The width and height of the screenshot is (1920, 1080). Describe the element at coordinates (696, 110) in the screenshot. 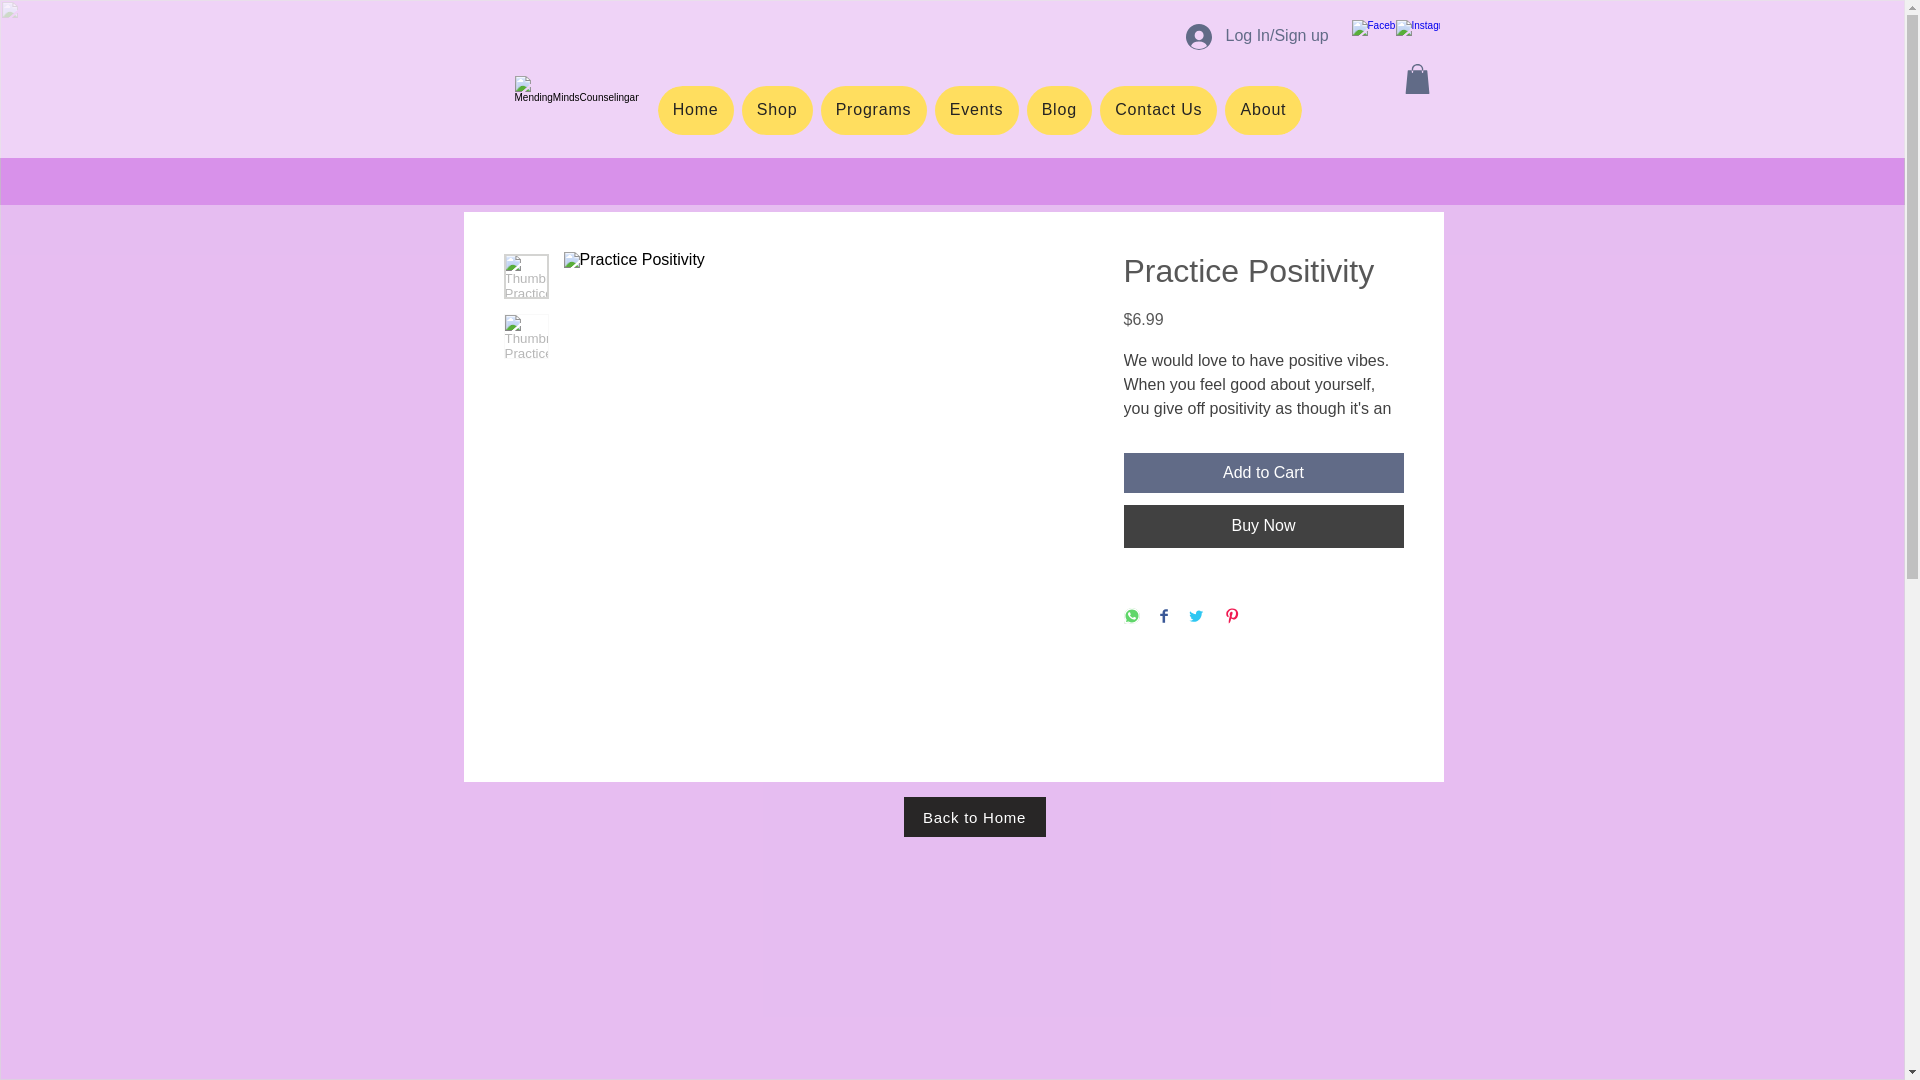

I see `Home` at that location.